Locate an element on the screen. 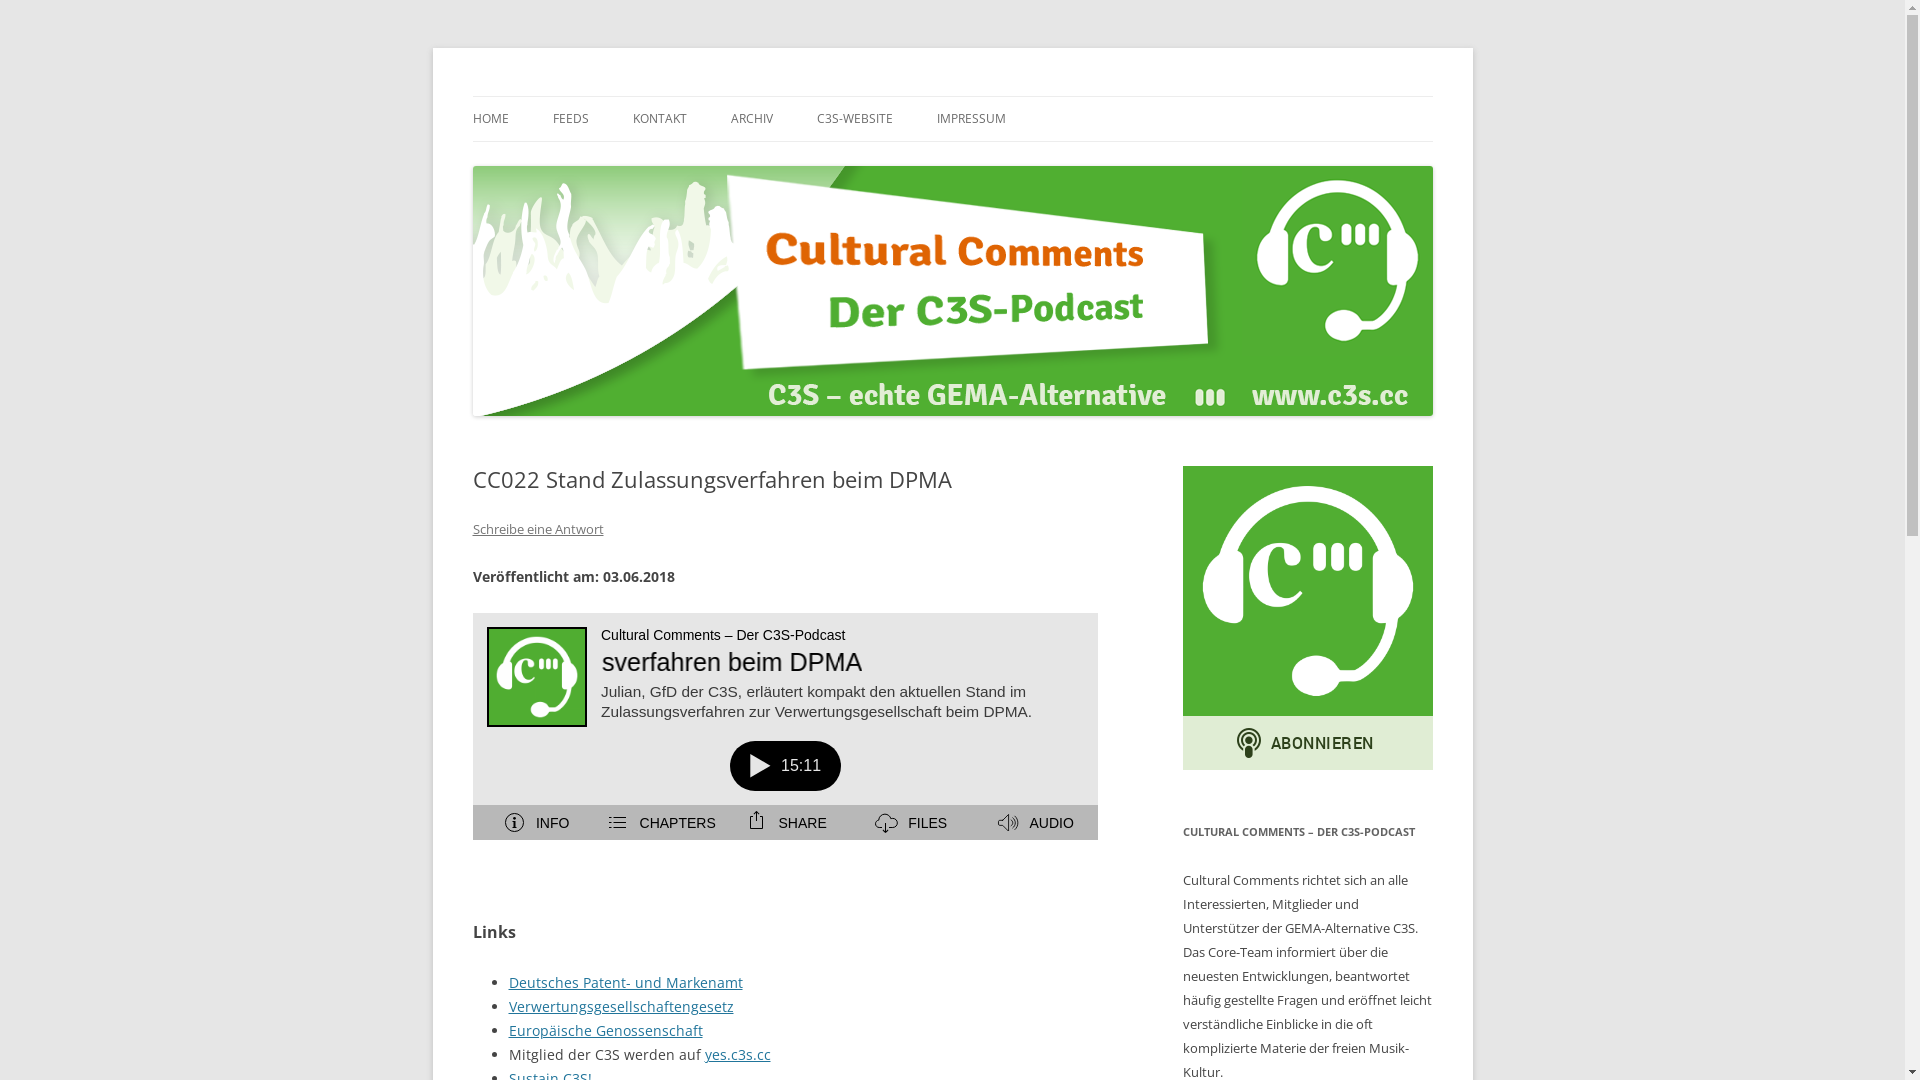 The width and height of the screenshot is (1920, 1080). Deutsches Patent- und Markenamt is located at coordinates (625, 982).